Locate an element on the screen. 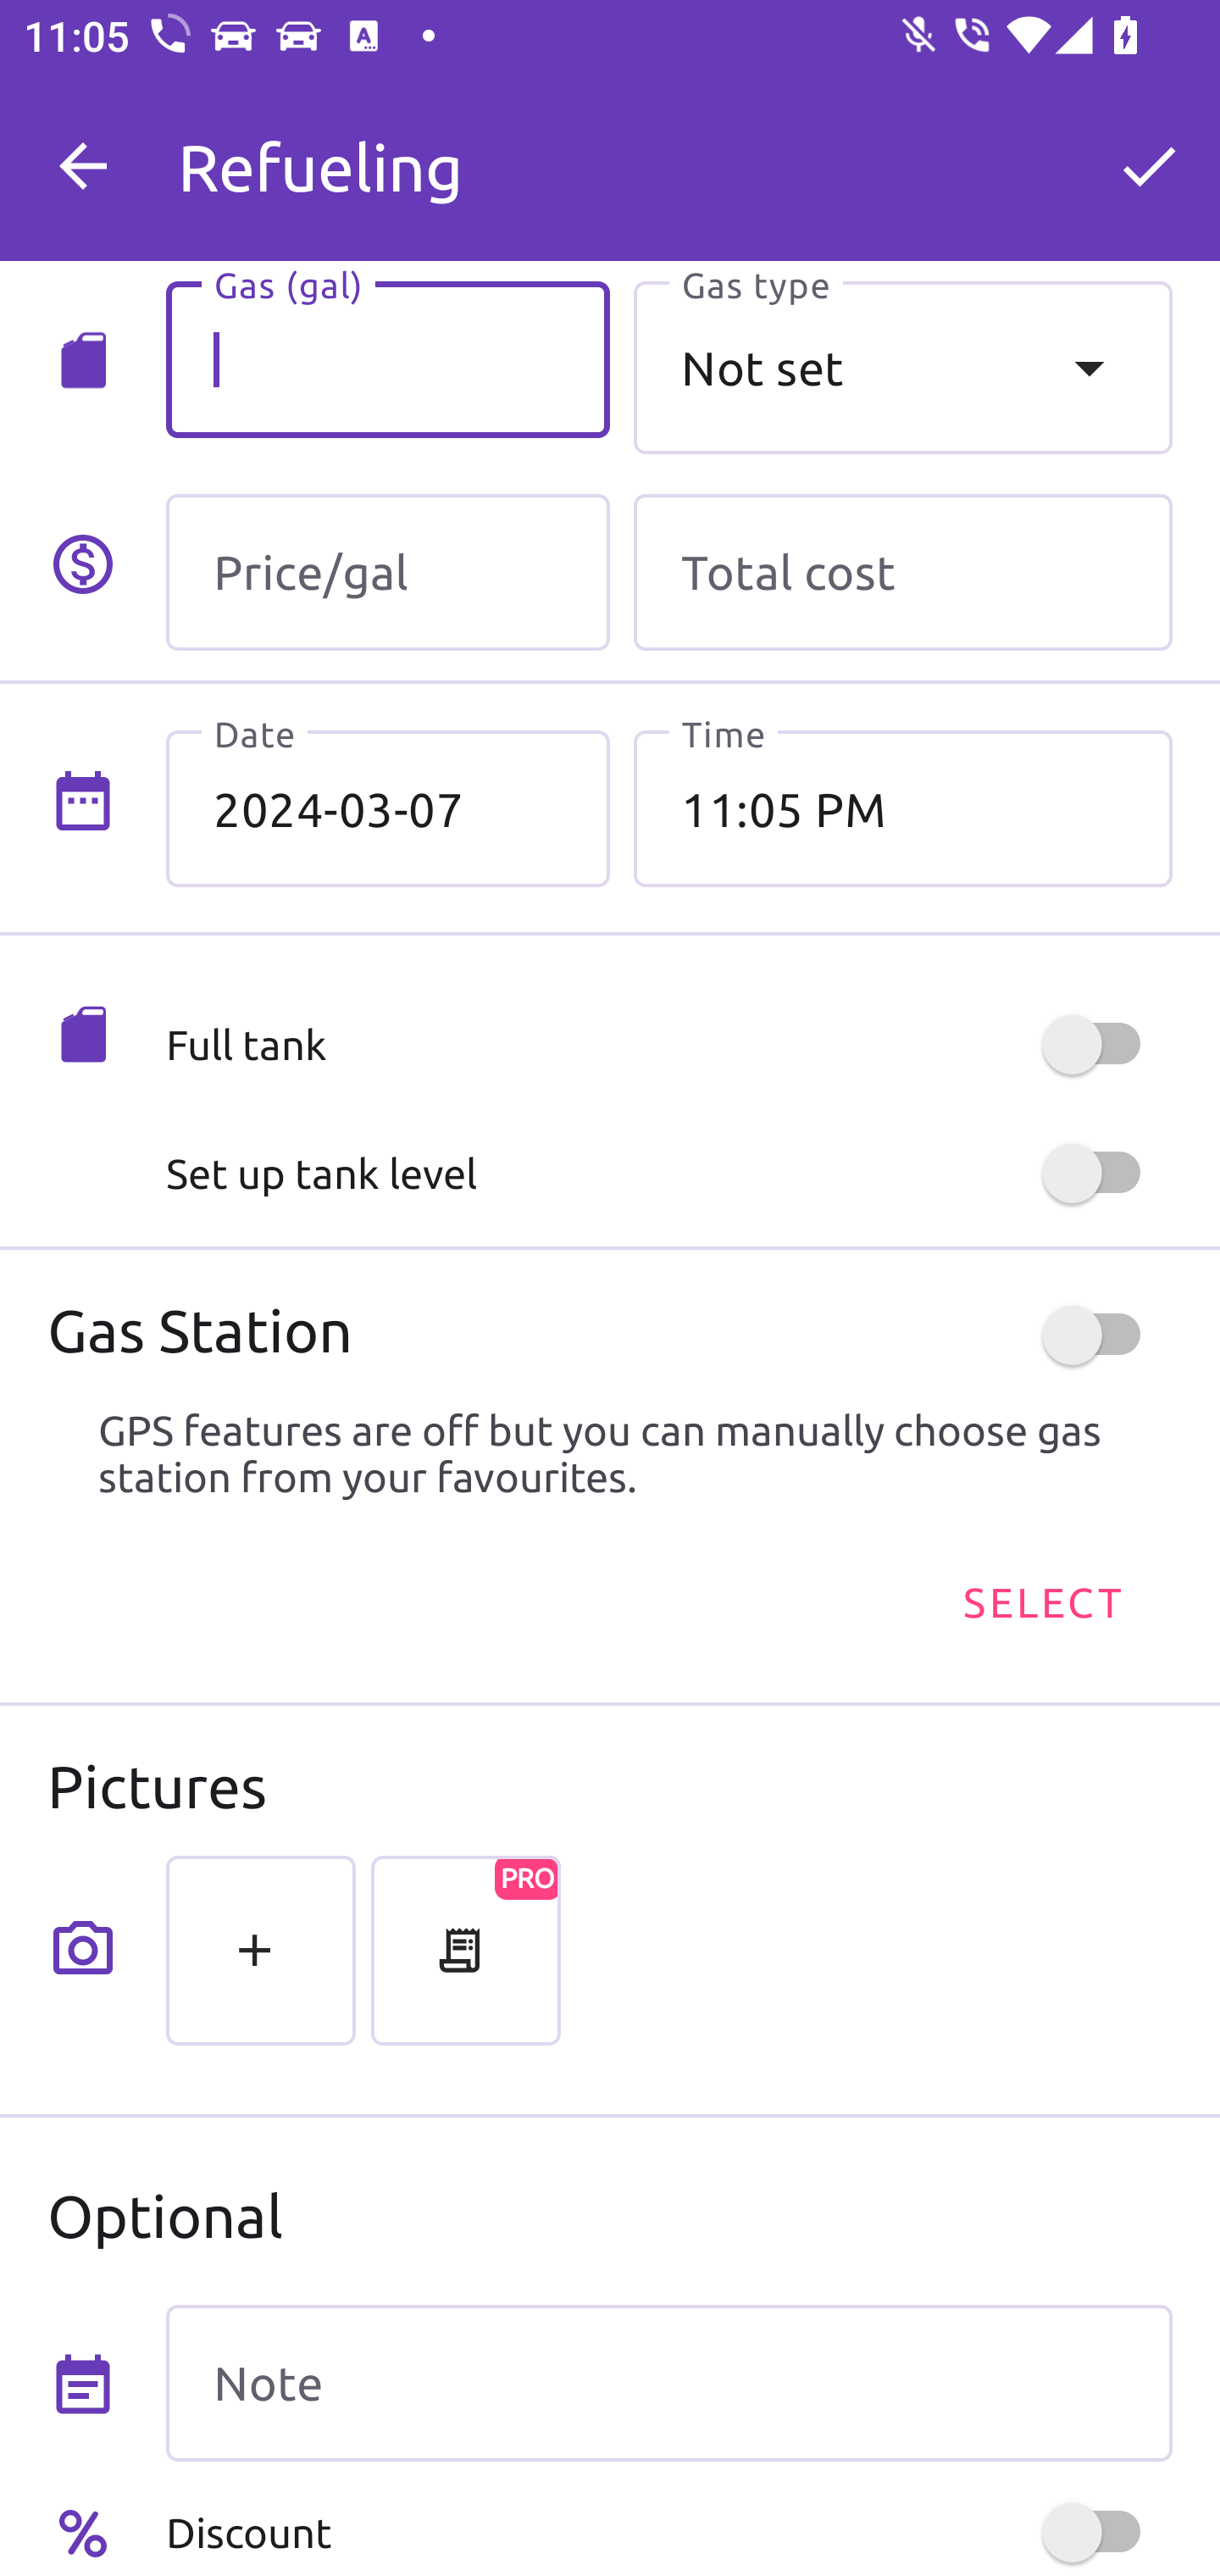 The image size is (1220, 2576). Set up tank level is located at coordinates (668, 1173).